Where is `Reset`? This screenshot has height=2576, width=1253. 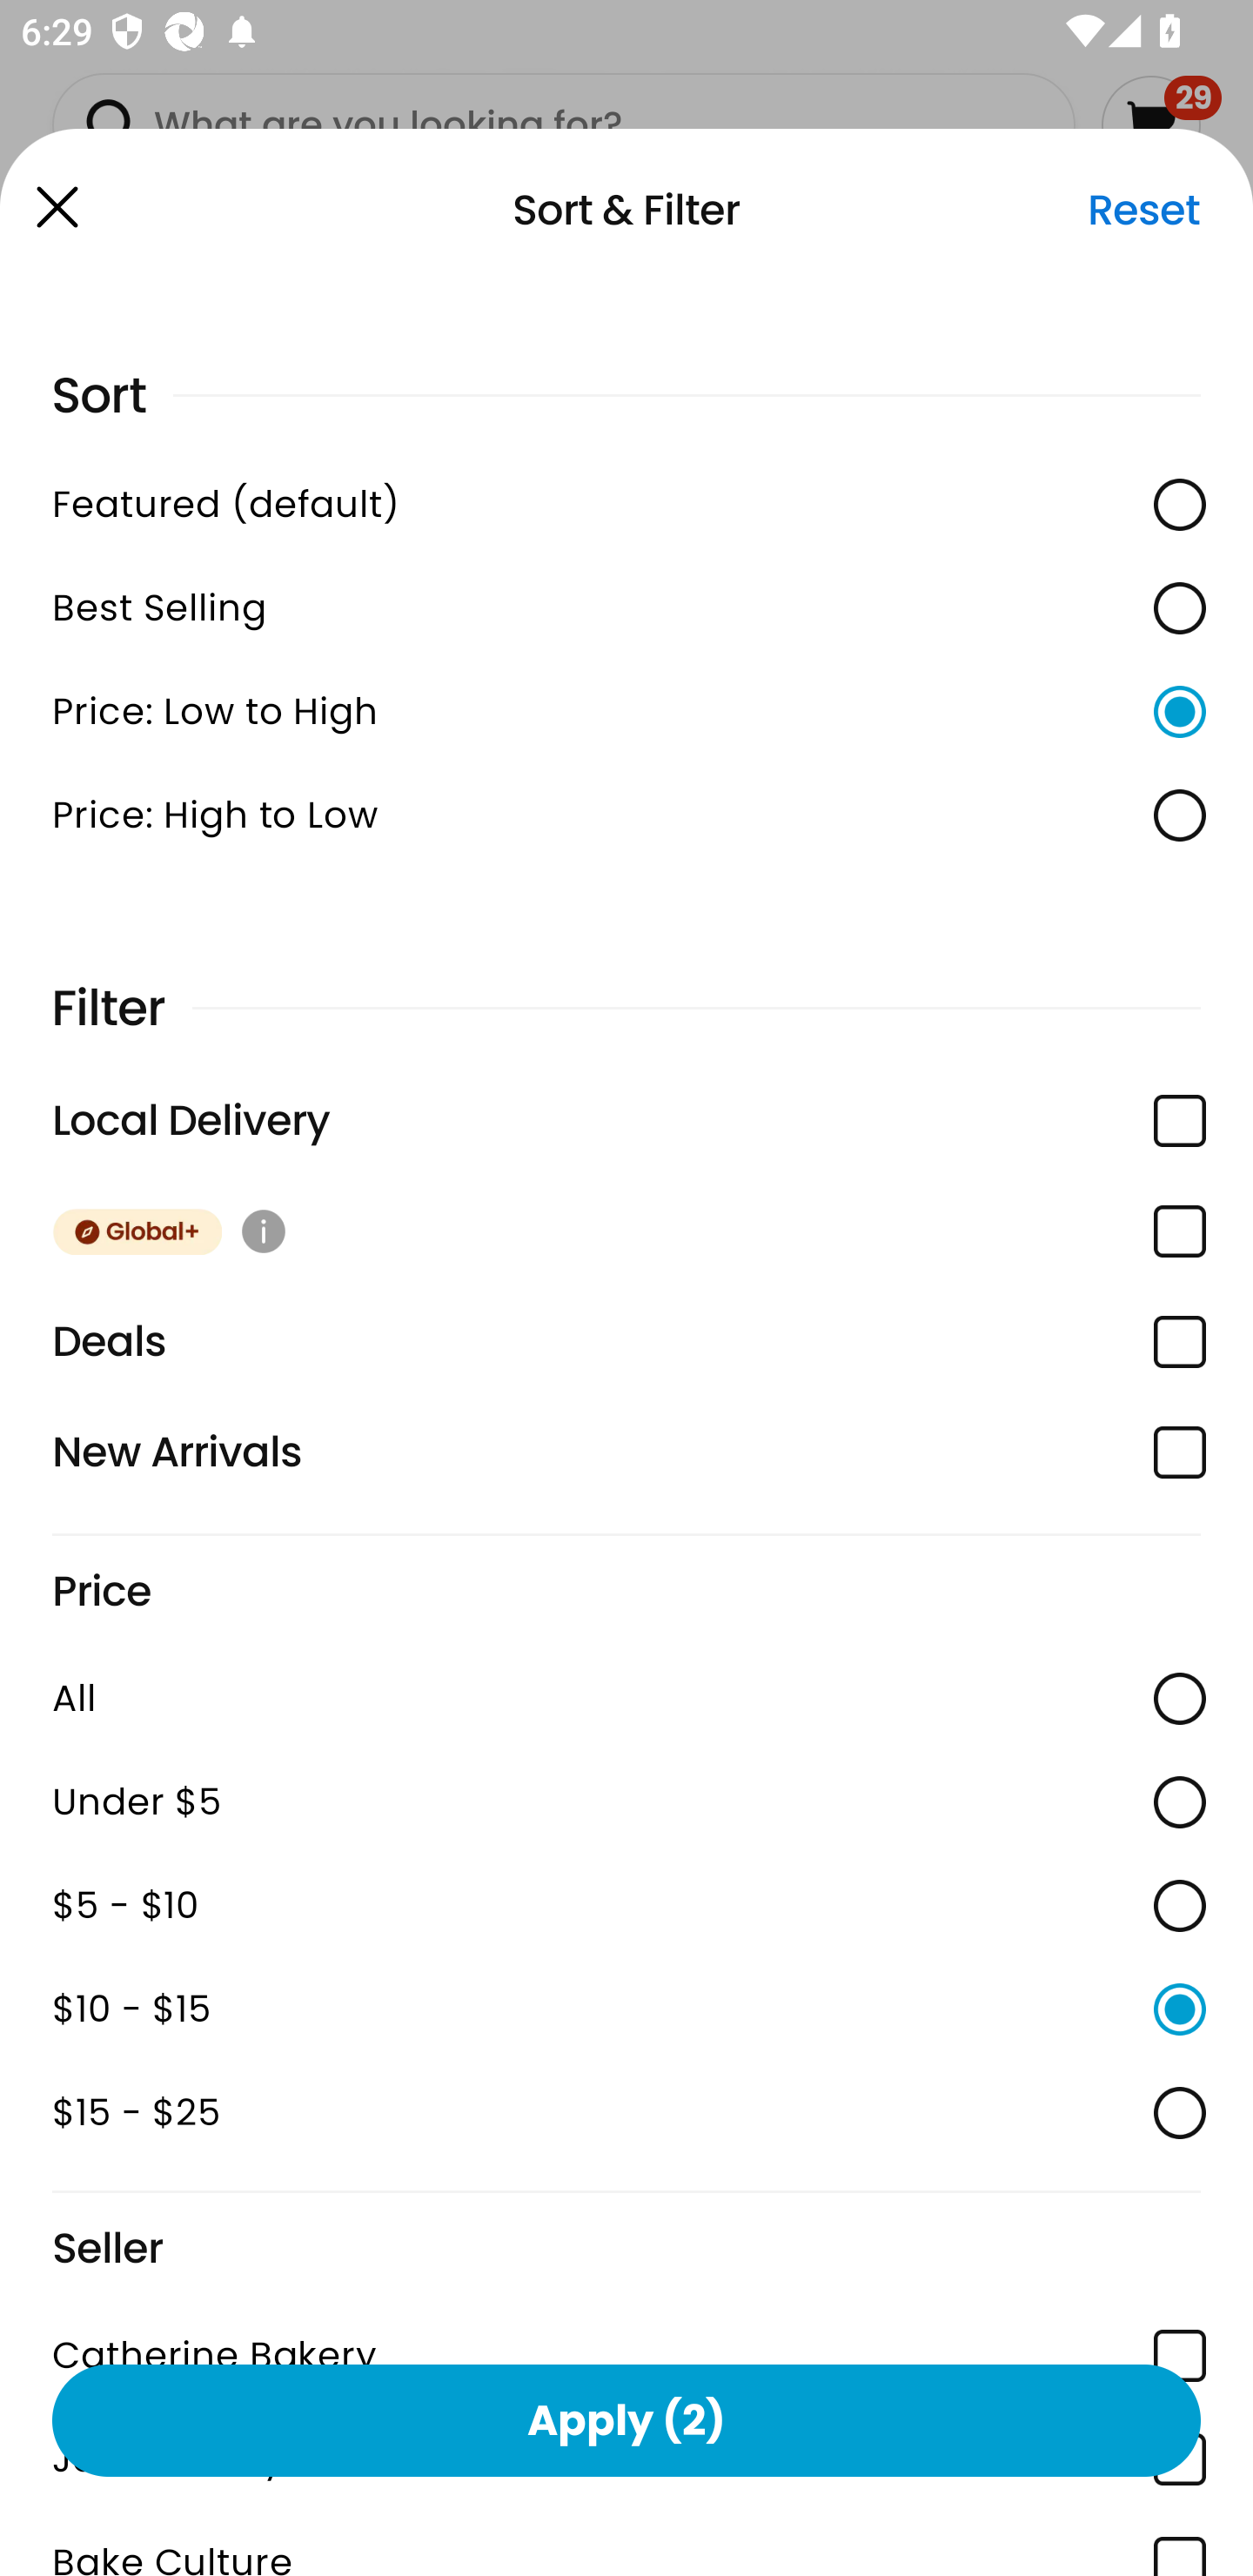
Reset is located at coordinates (1143, 210).